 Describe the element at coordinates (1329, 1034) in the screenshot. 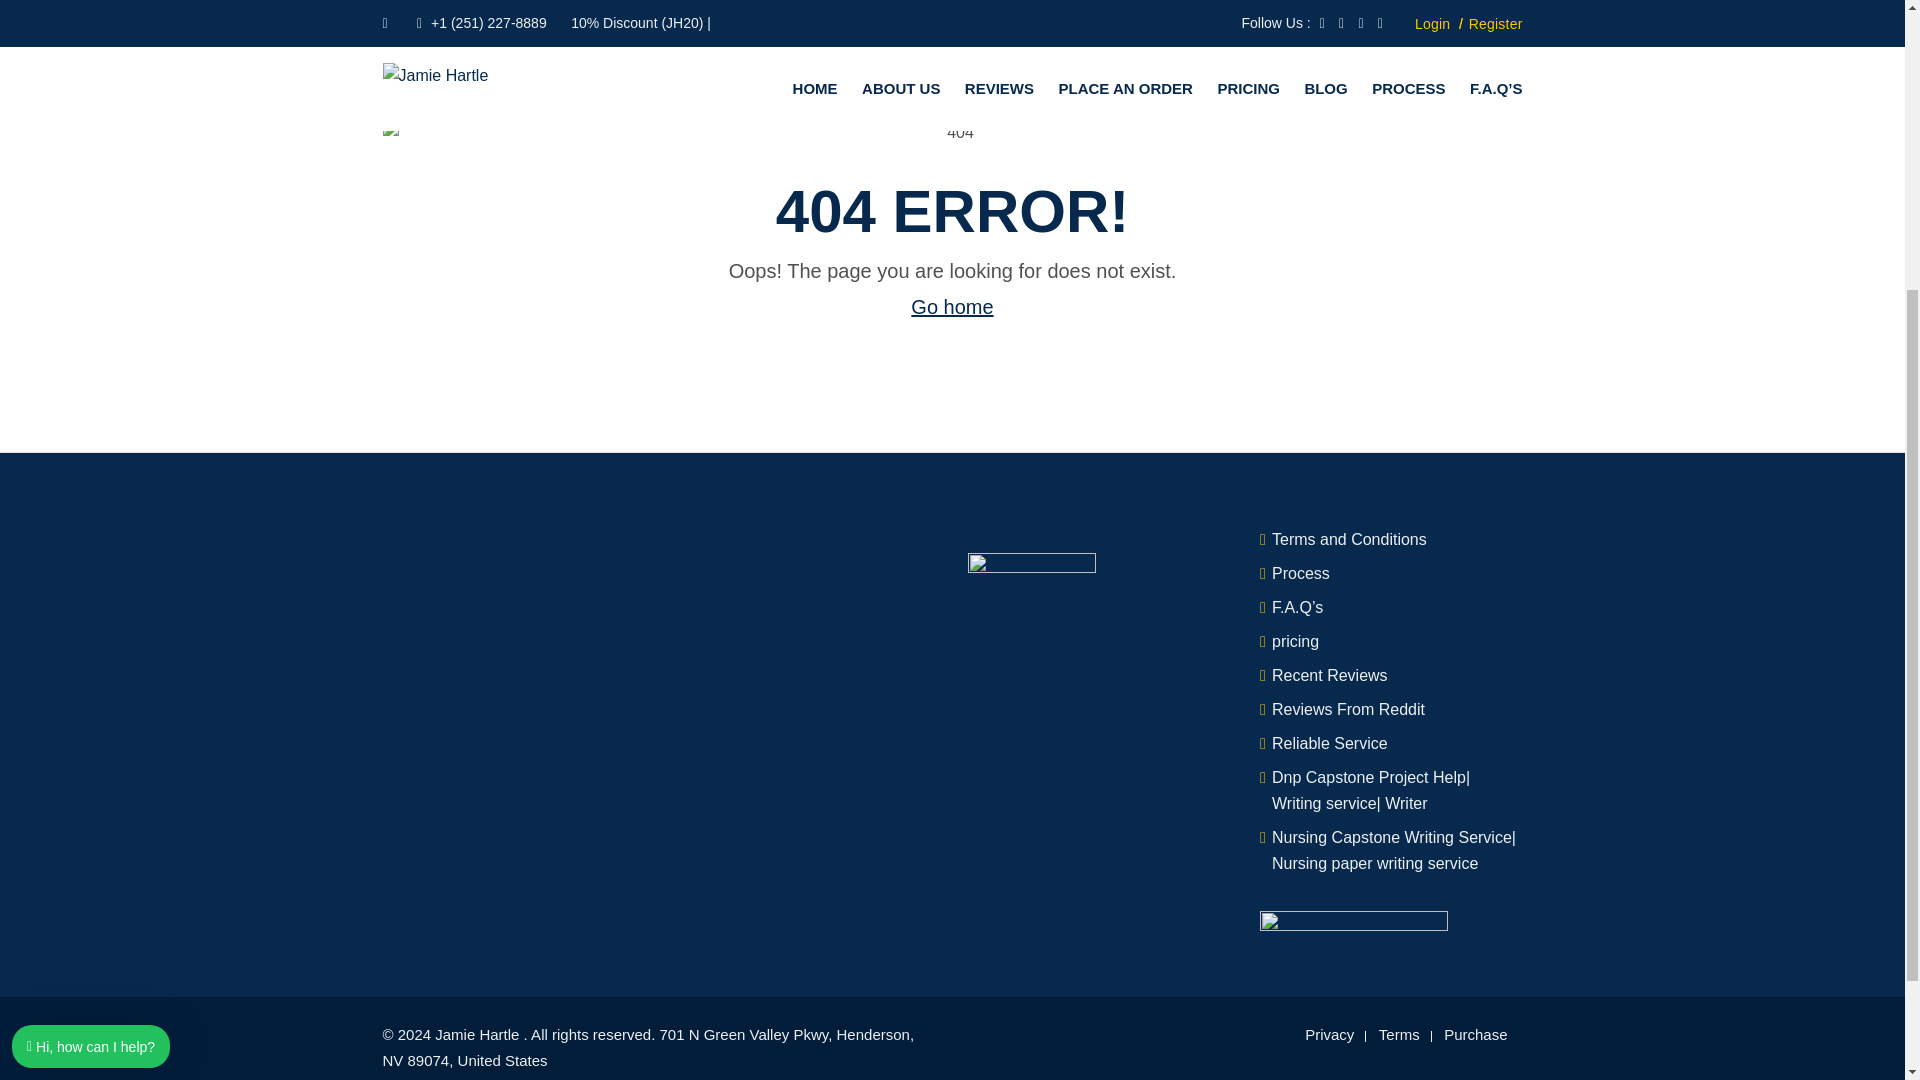

I see `Privacy` at that location.